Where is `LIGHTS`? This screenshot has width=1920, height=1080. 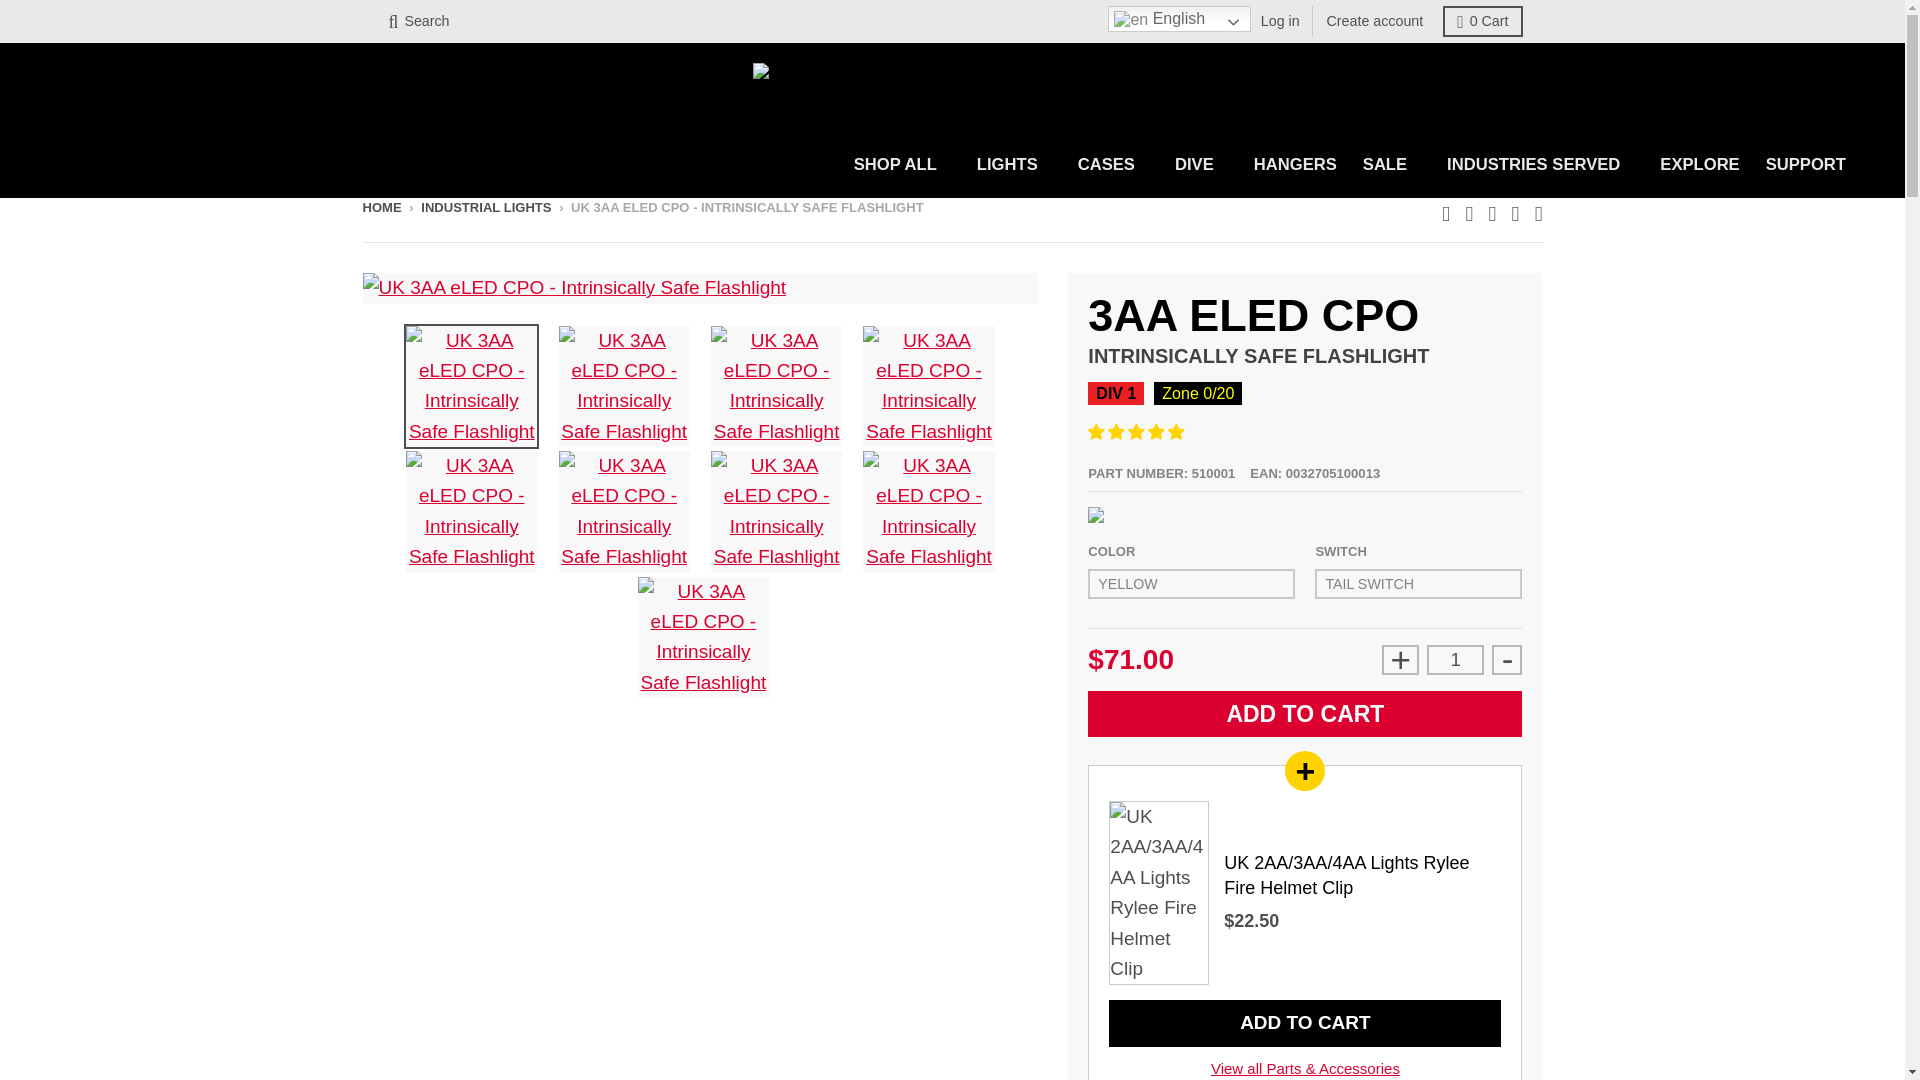
LIGHTS is located at coordinates (1014, 164).